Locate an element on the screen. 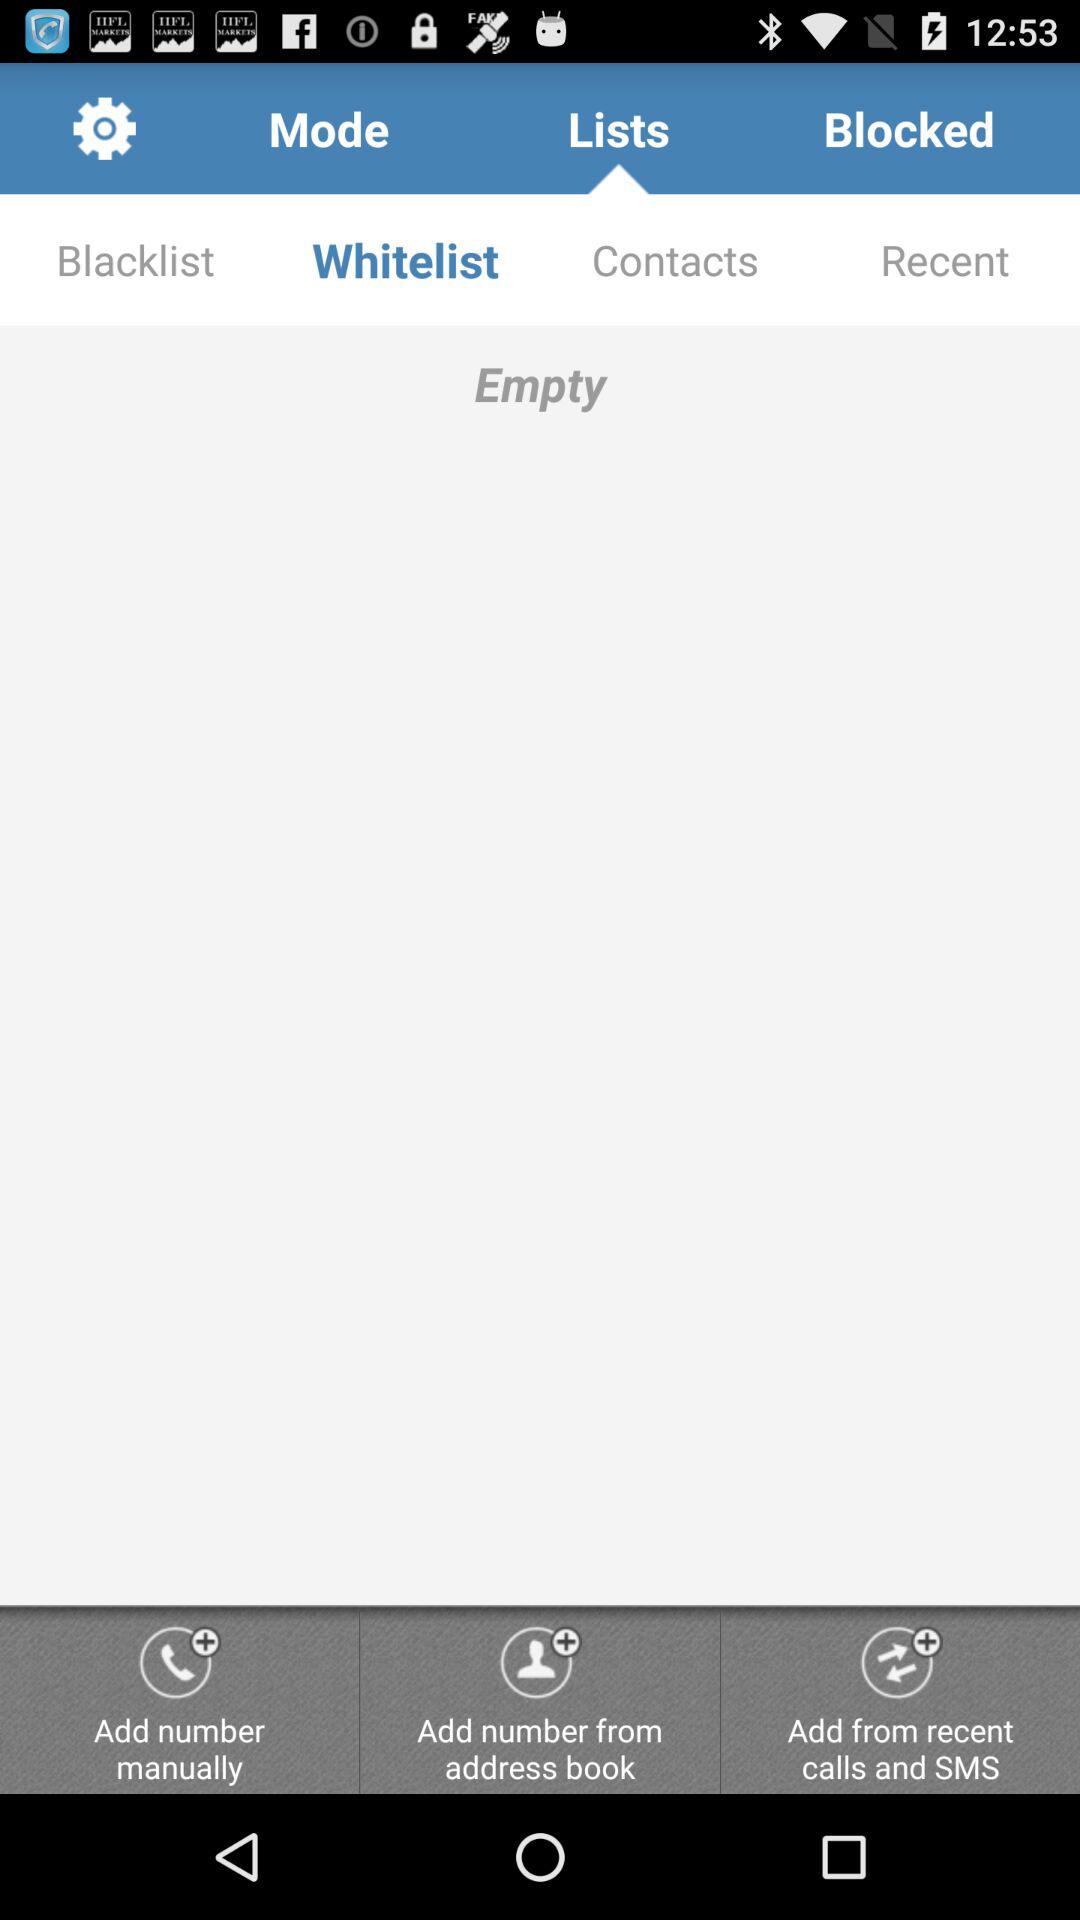  launch the item next to blocked item is located at coordinates (618, 128).